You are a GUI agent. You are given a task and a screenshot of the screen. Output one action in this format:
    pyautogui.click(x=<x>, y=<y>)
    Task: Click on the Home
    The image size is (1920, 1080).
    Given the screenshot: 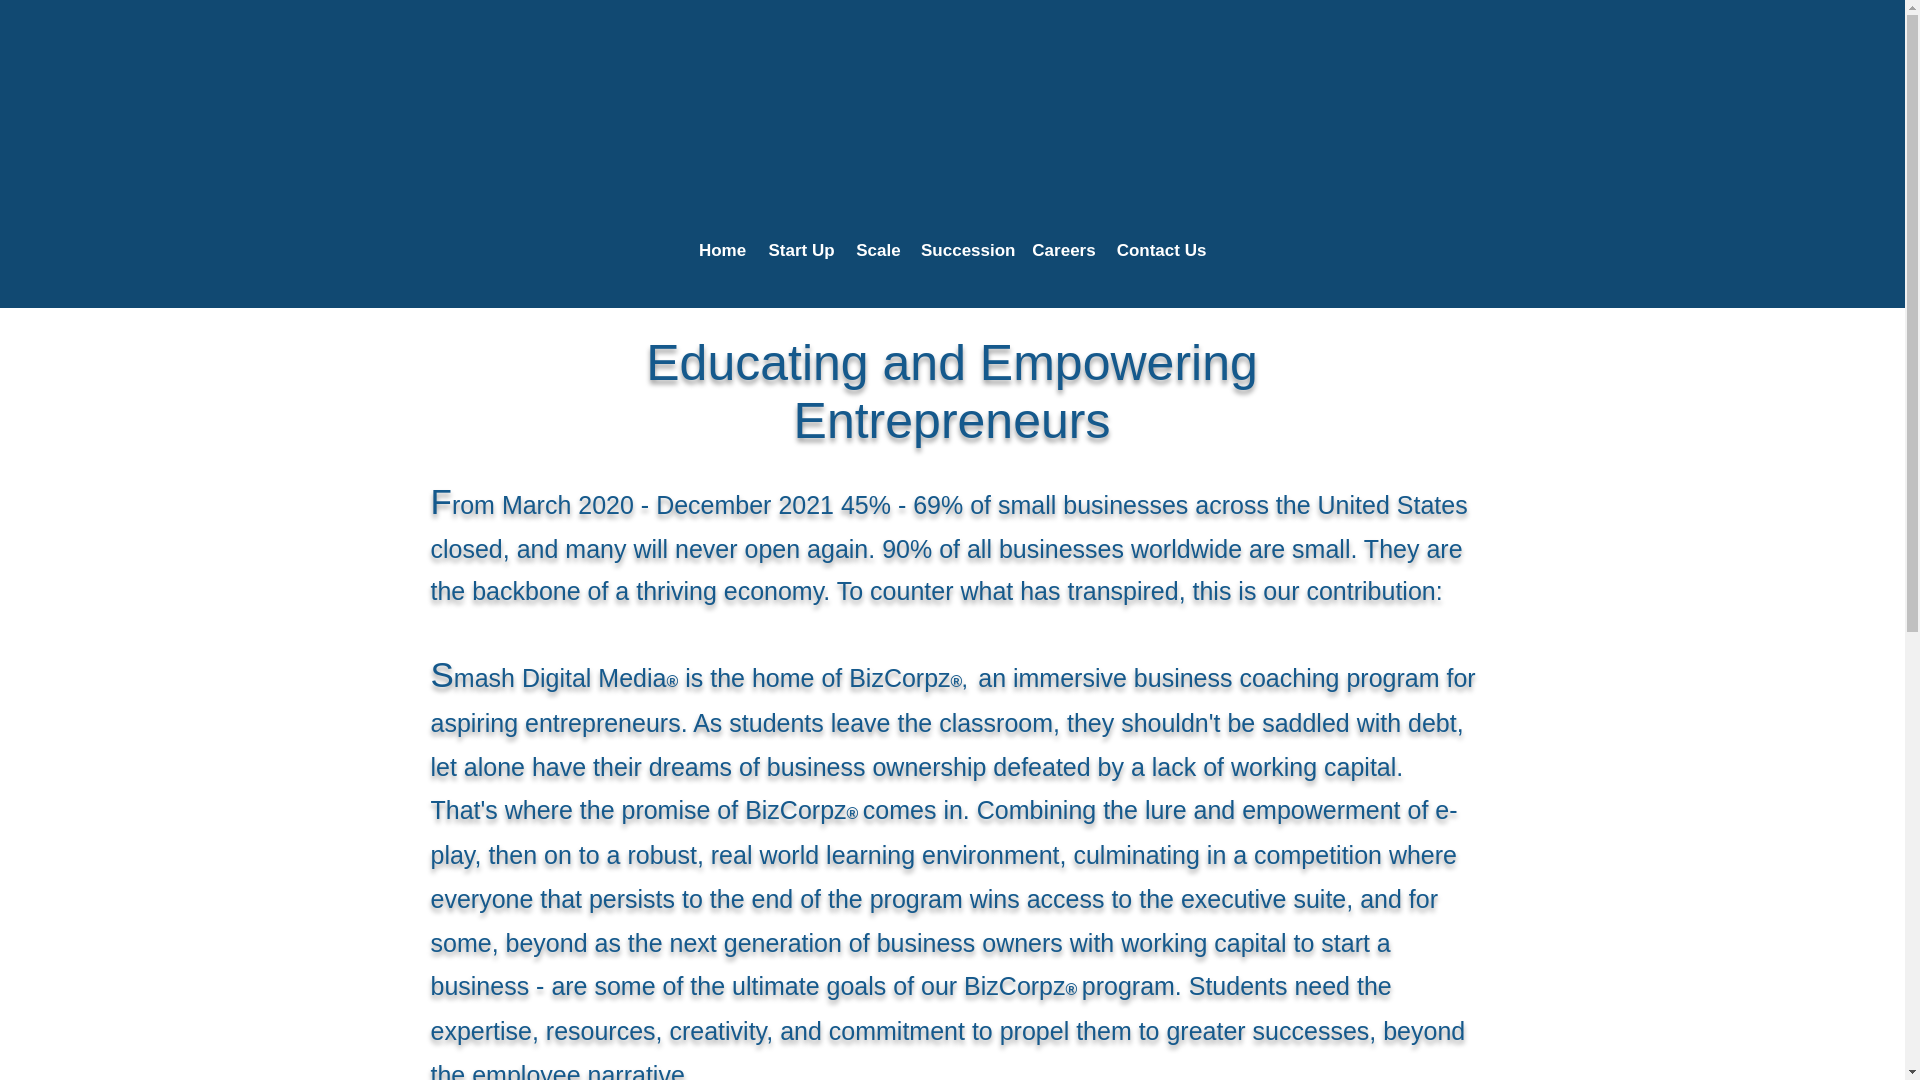 What is the action you would take?
    pyautogui.click(x=722, y=250)
    